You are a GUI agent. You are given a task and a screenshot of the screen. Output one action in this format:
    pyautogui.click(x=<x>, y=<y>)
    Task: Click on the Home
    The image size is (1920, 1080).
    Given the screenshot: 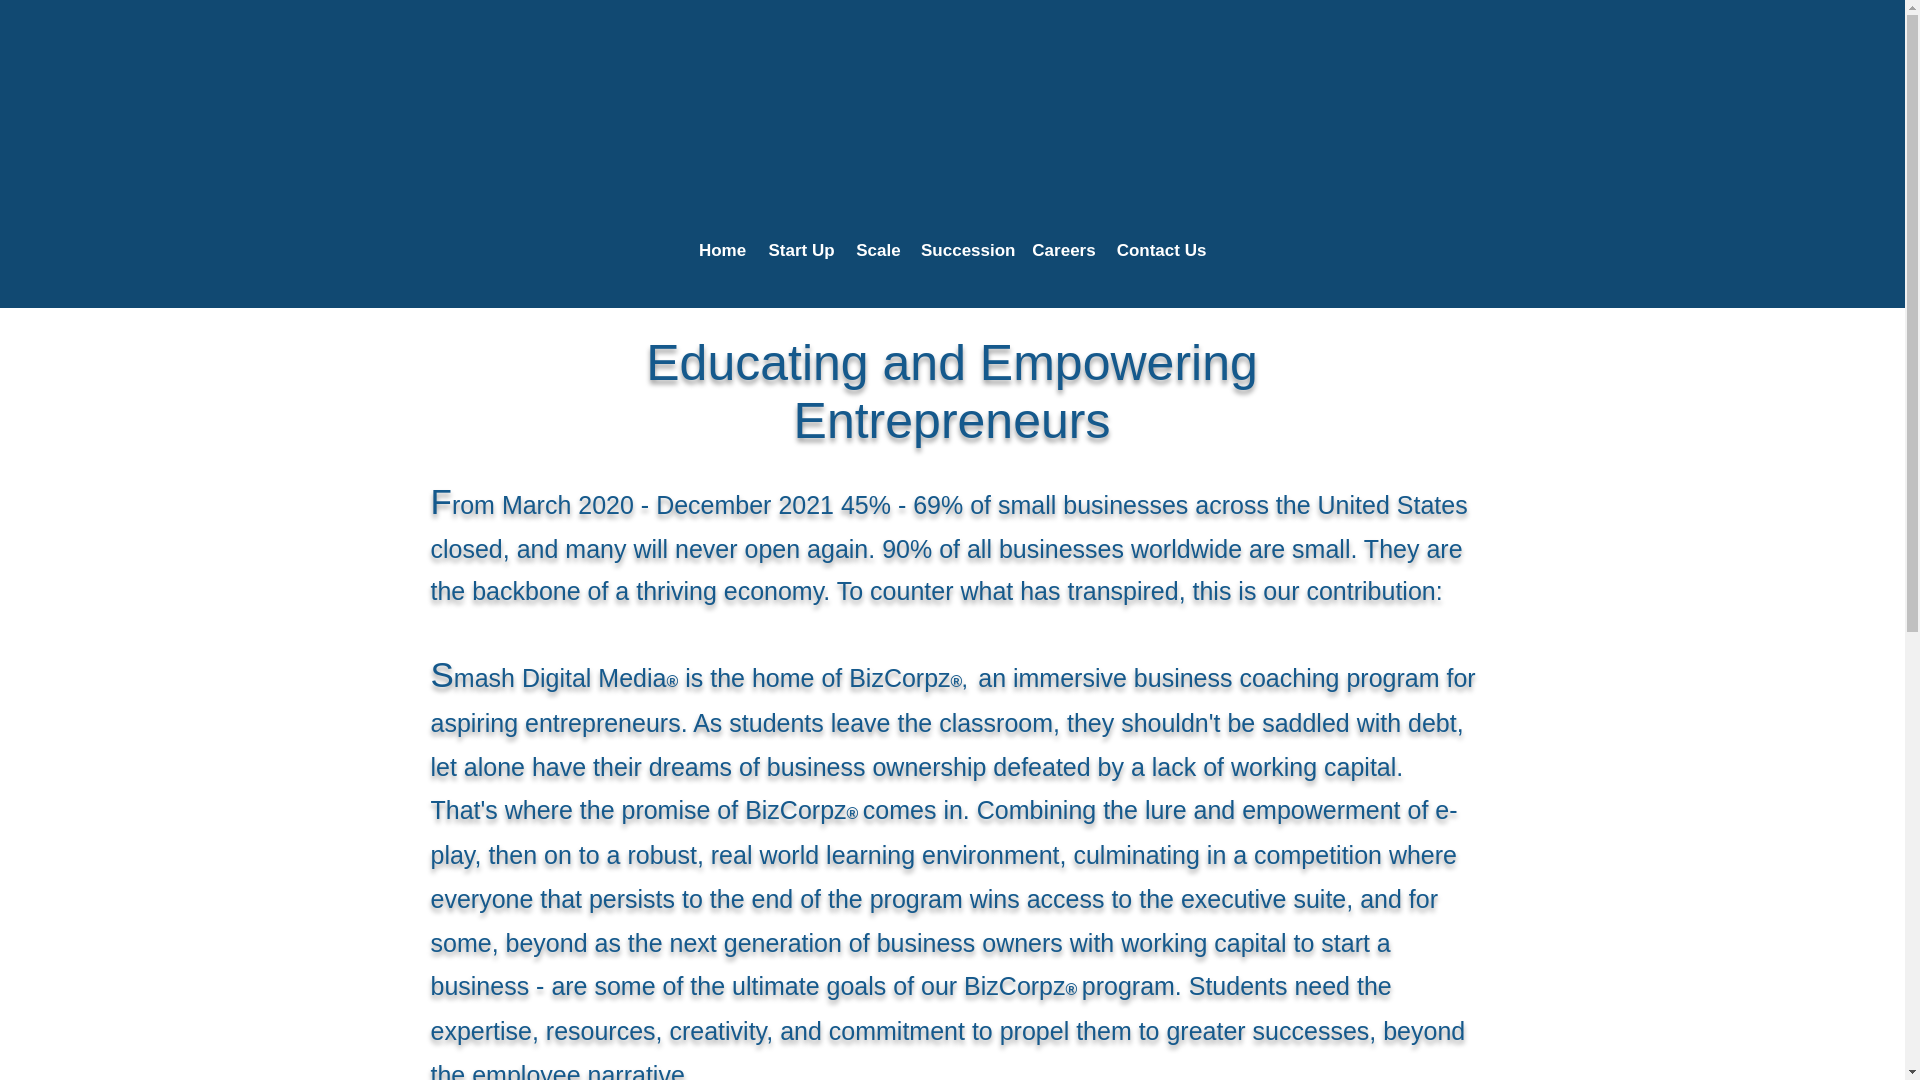 What is the action you would take?
    pyautogui.click(x=722, y=250)
    